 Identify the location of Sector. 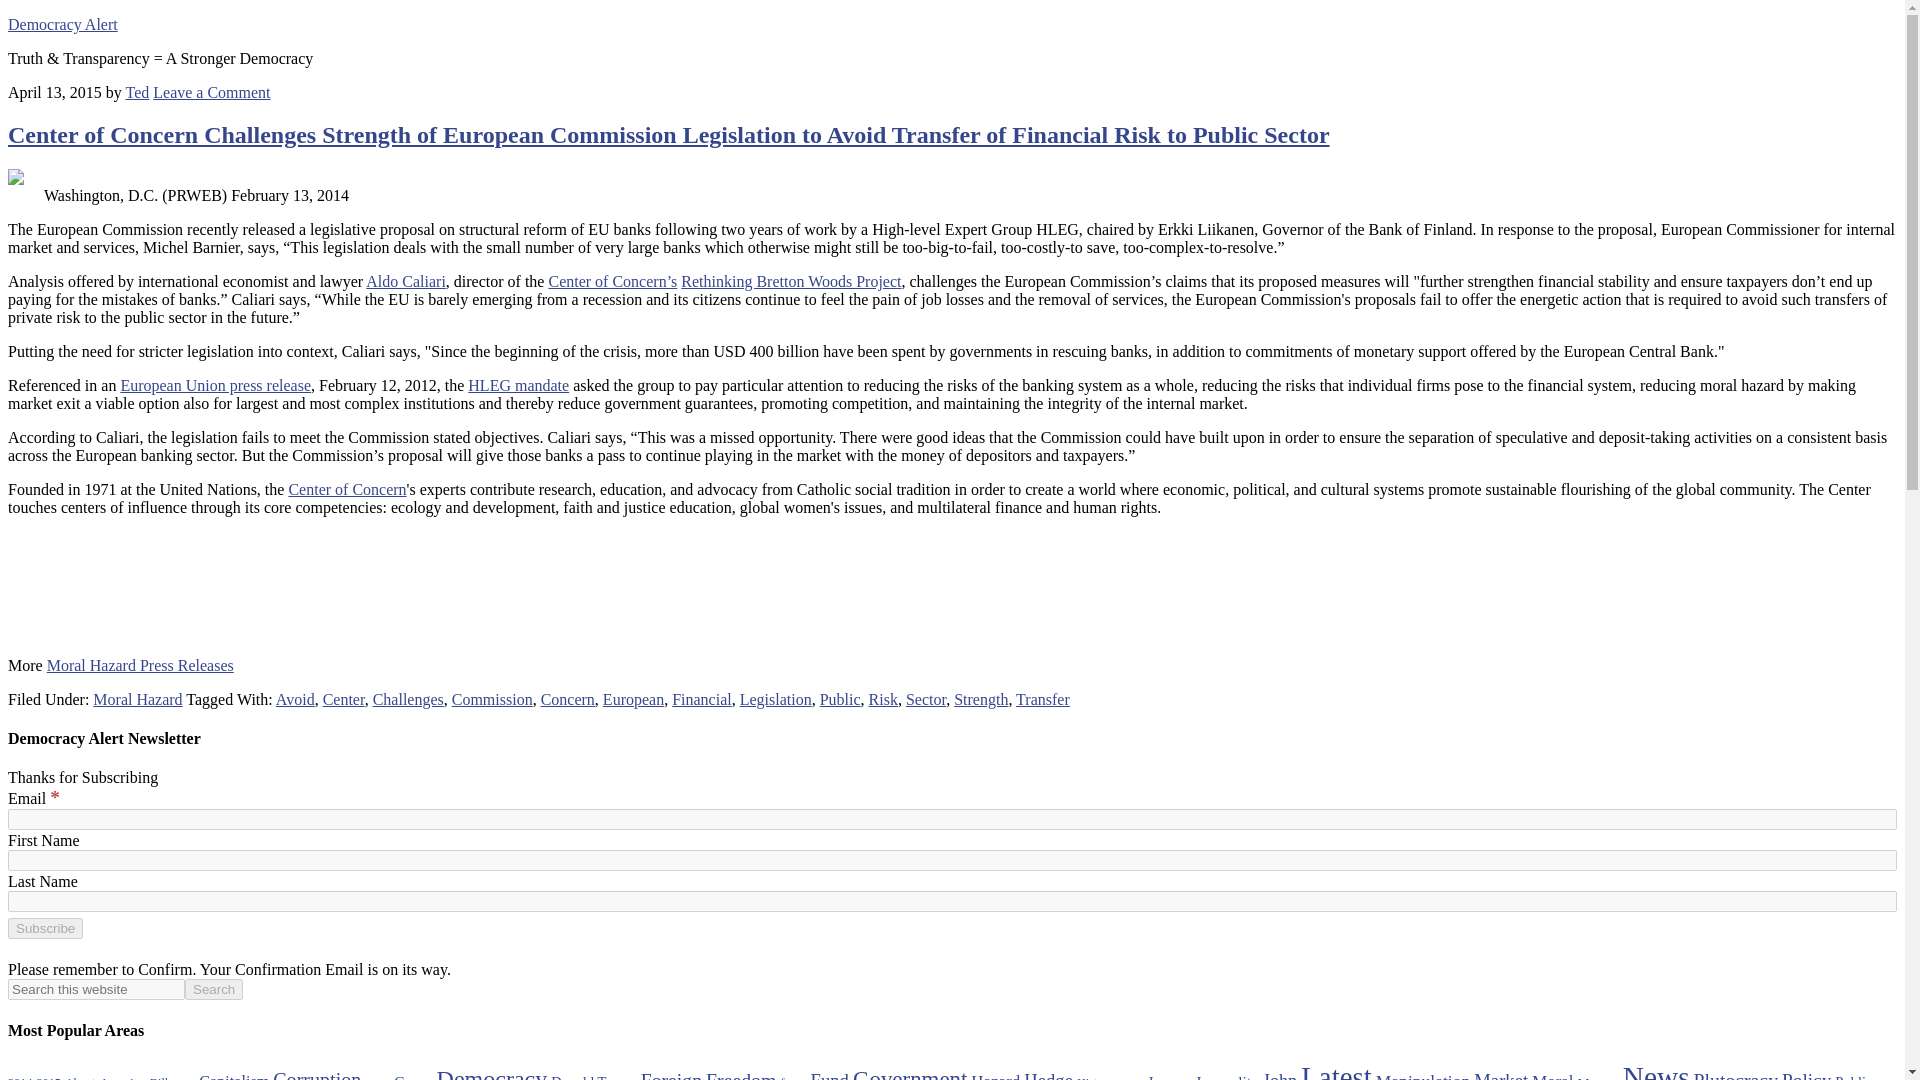
(926, 700).